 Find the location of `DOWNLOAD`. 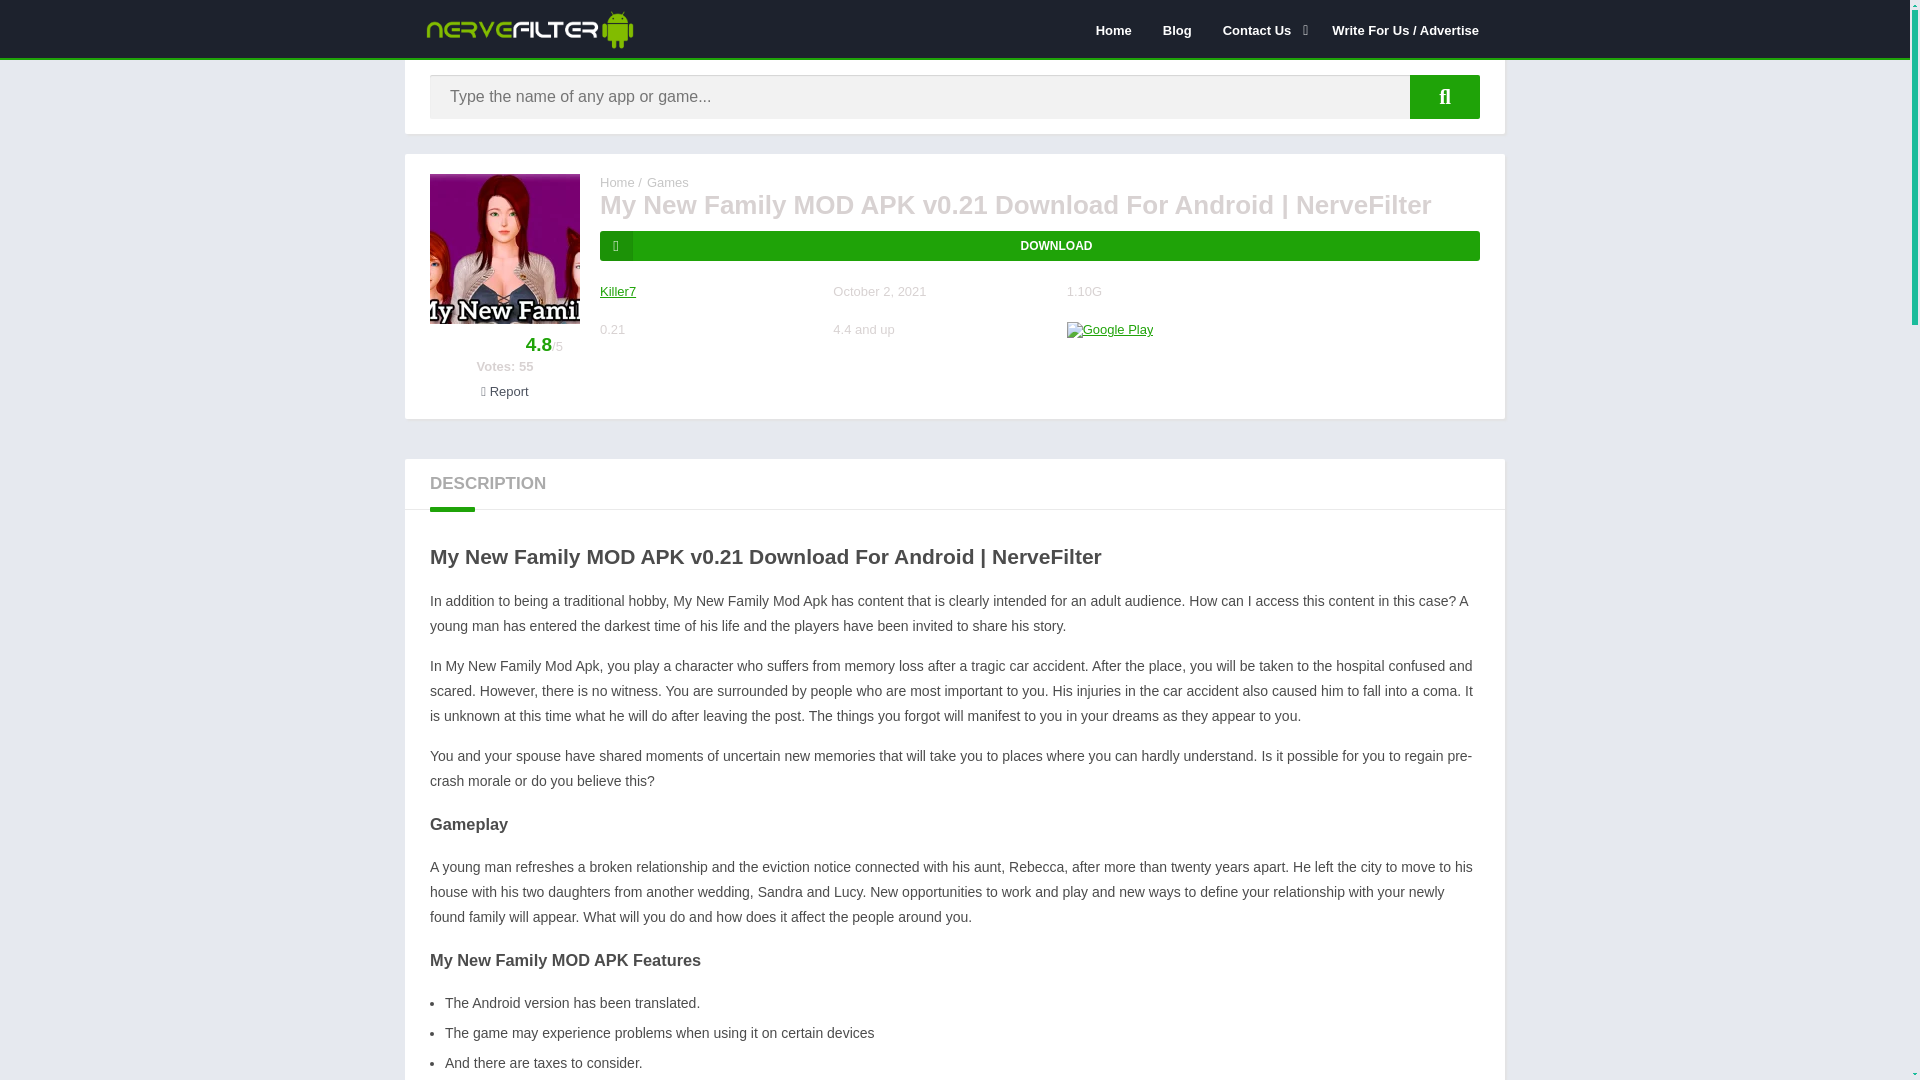

DOWNLOAD is located at coordinates (1040, 246).